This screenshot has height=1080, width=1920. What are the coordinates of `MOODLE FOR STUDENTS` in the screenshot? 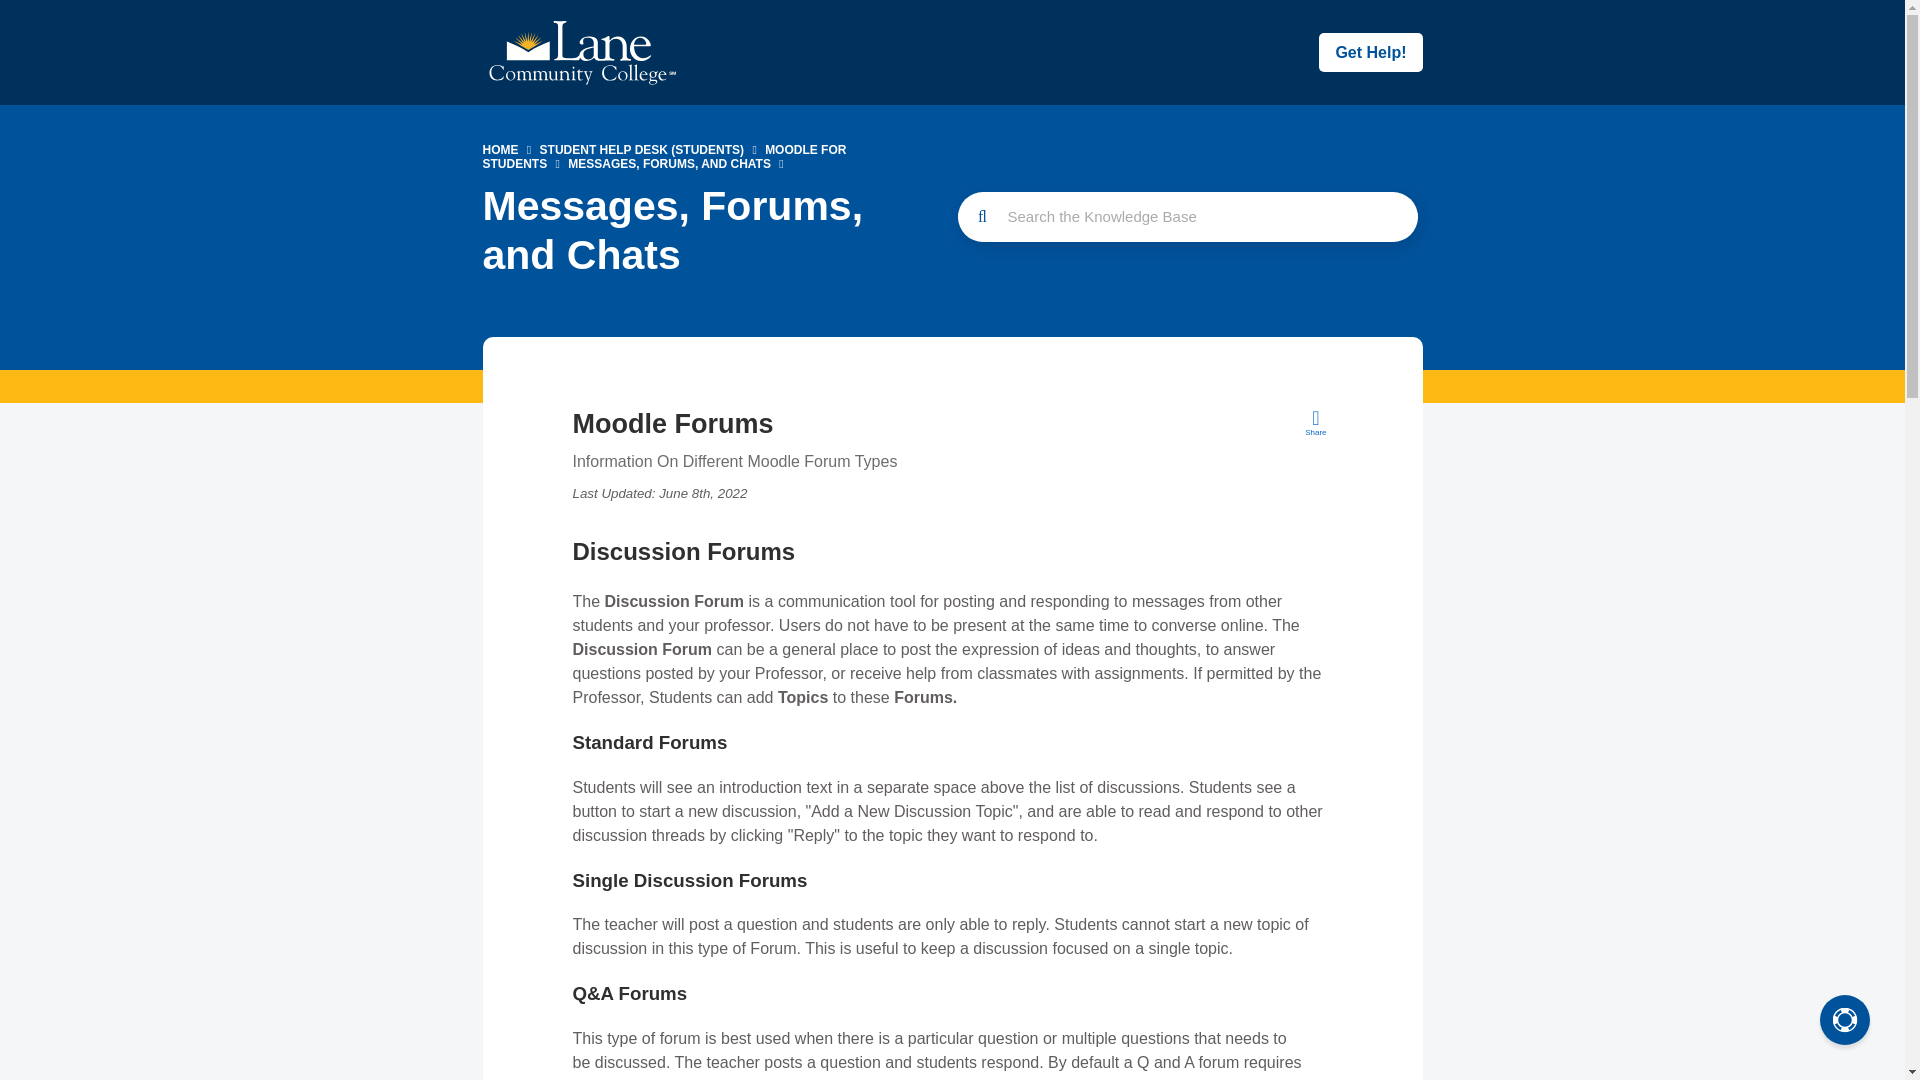 It's located at (664, 156).